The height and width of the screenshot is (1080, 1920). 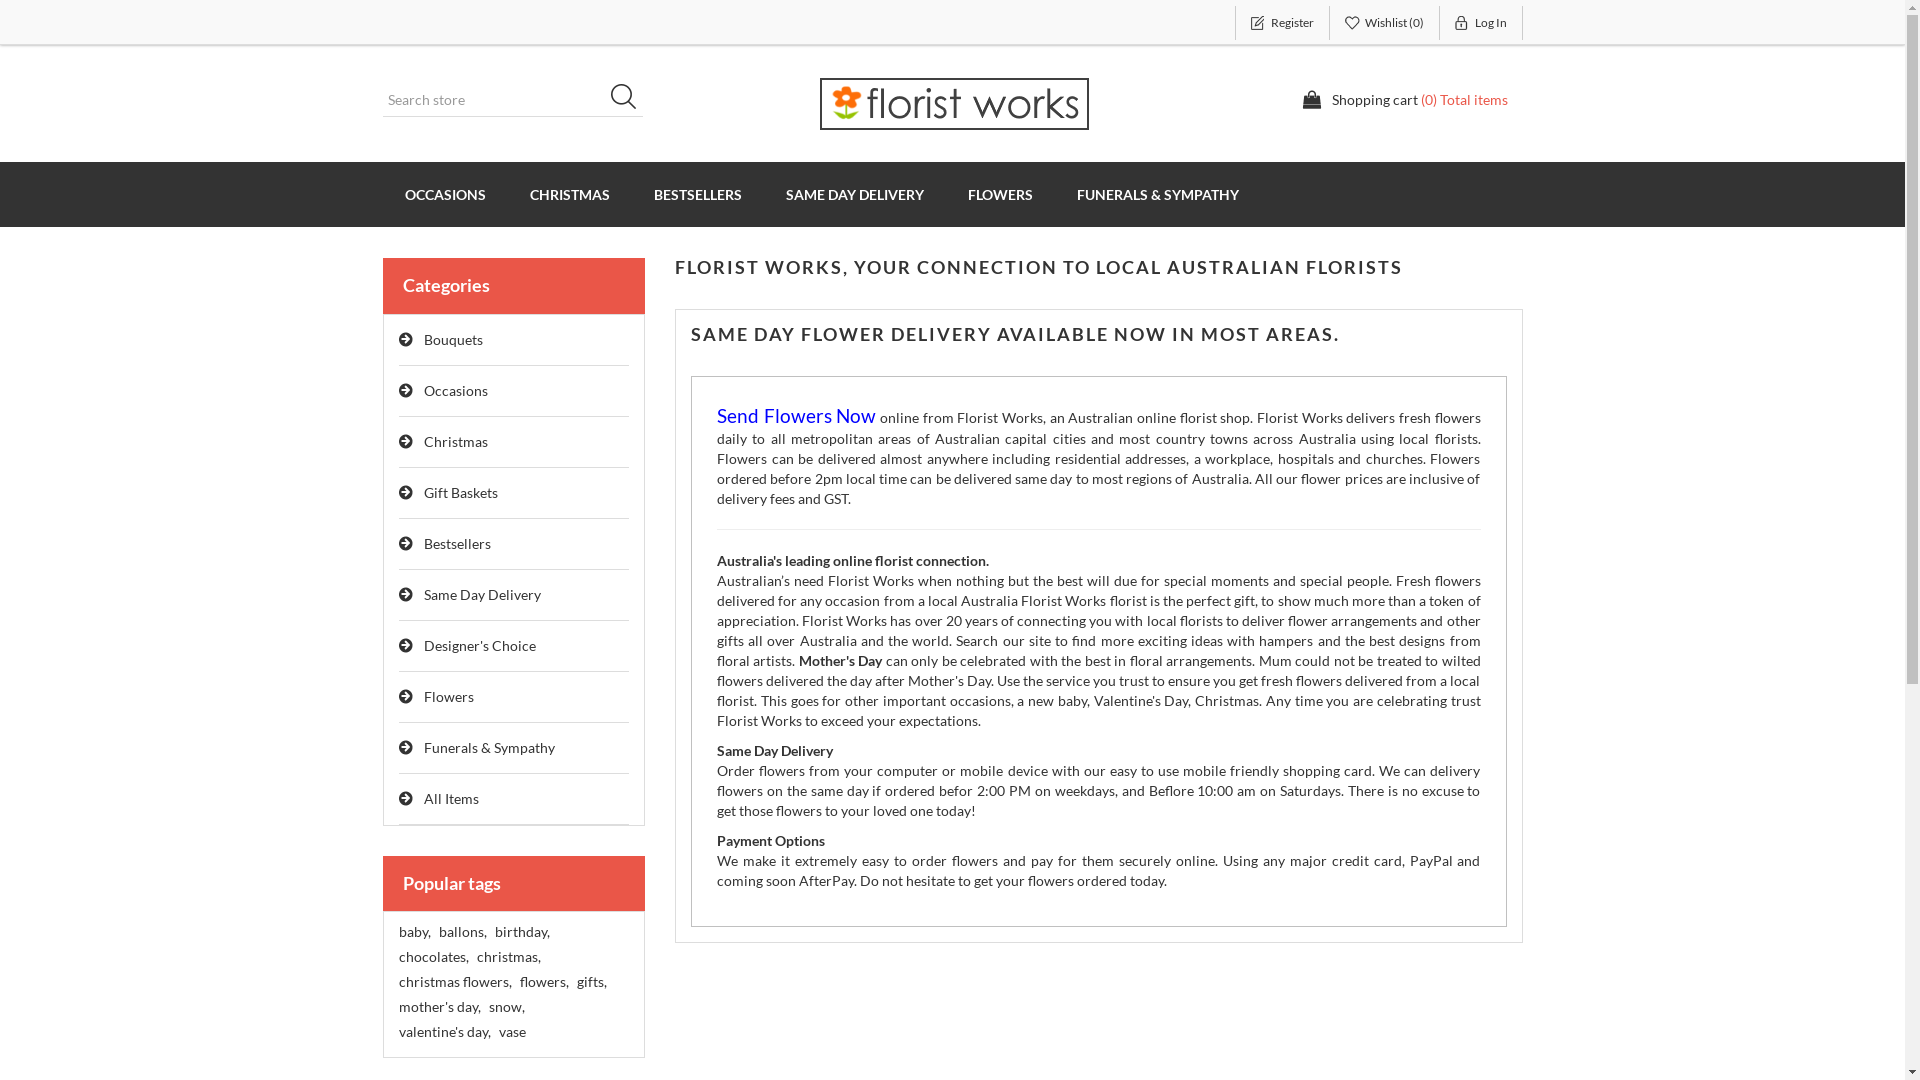 I want to click on valentine's day,, so click(x=444, y=1032).